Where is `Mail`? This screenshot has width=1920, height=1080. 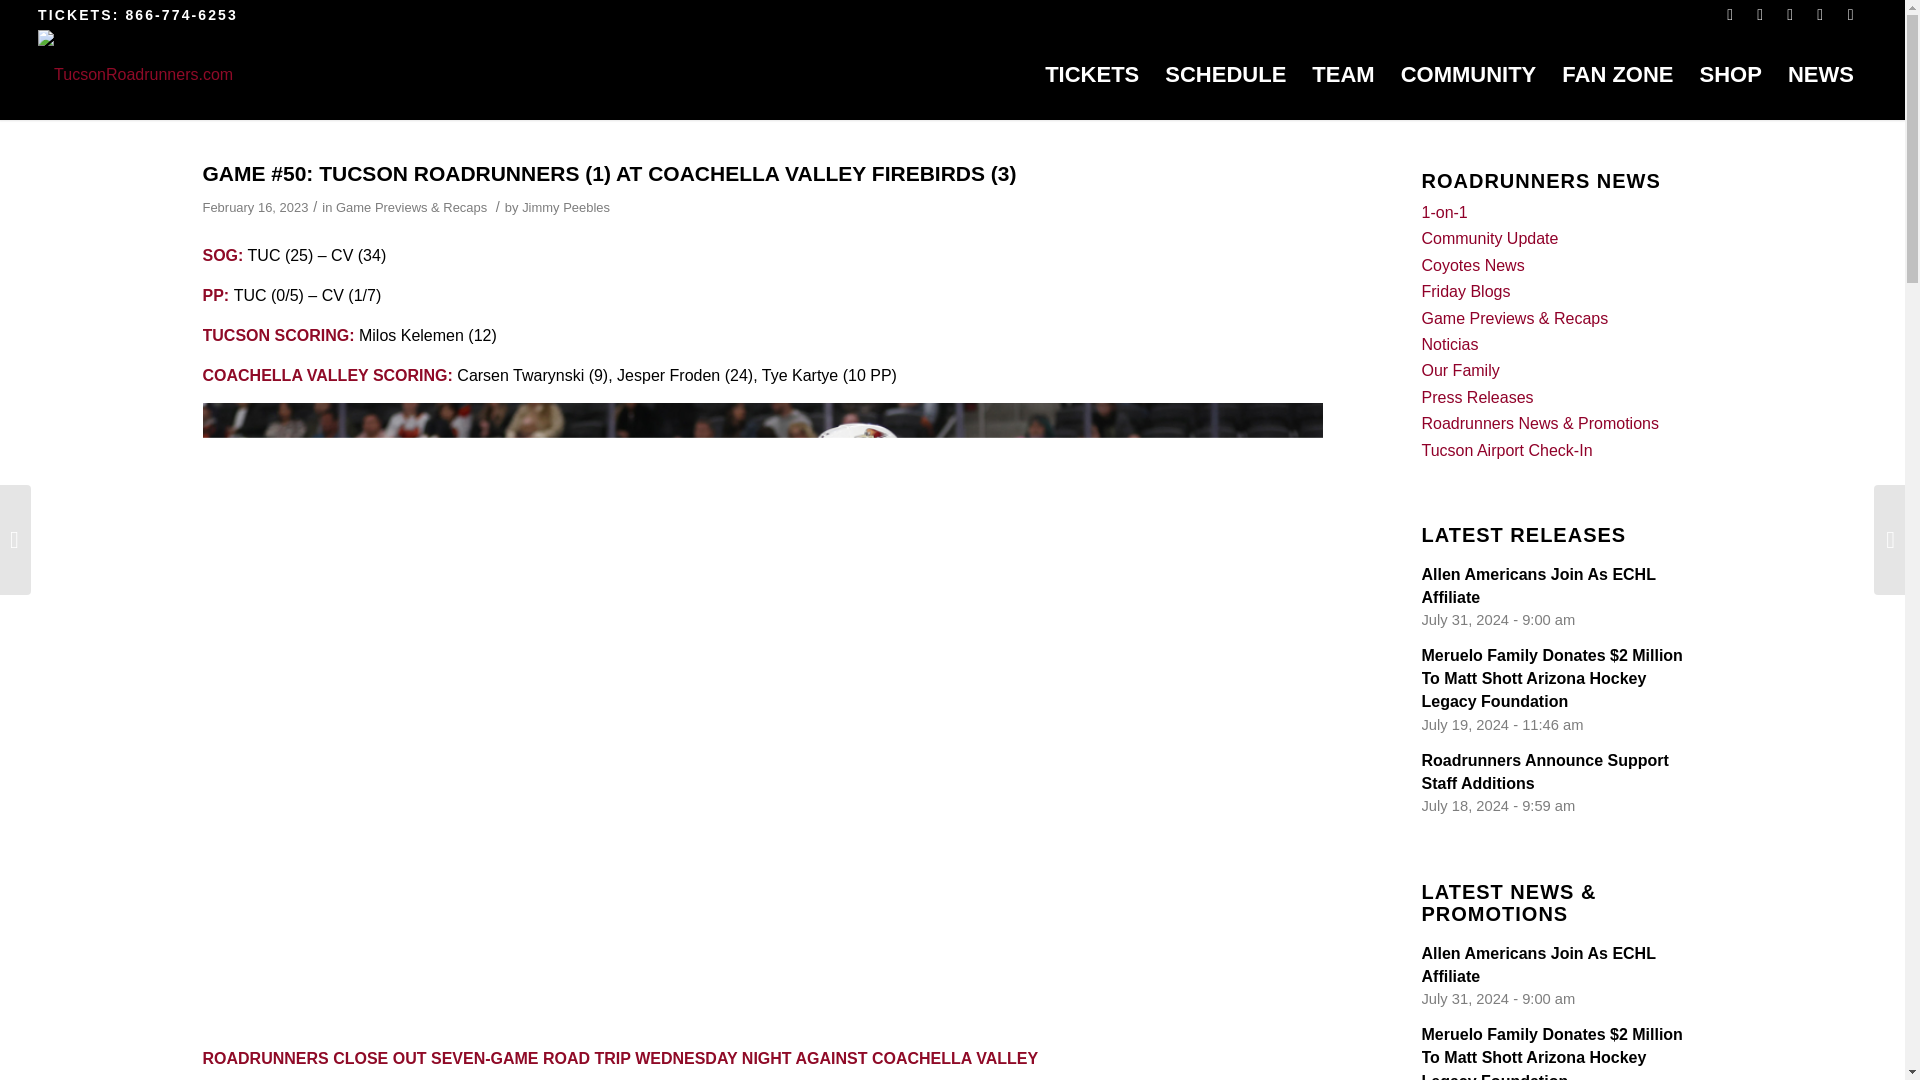
Mail is located at coordinates (1852, 15).